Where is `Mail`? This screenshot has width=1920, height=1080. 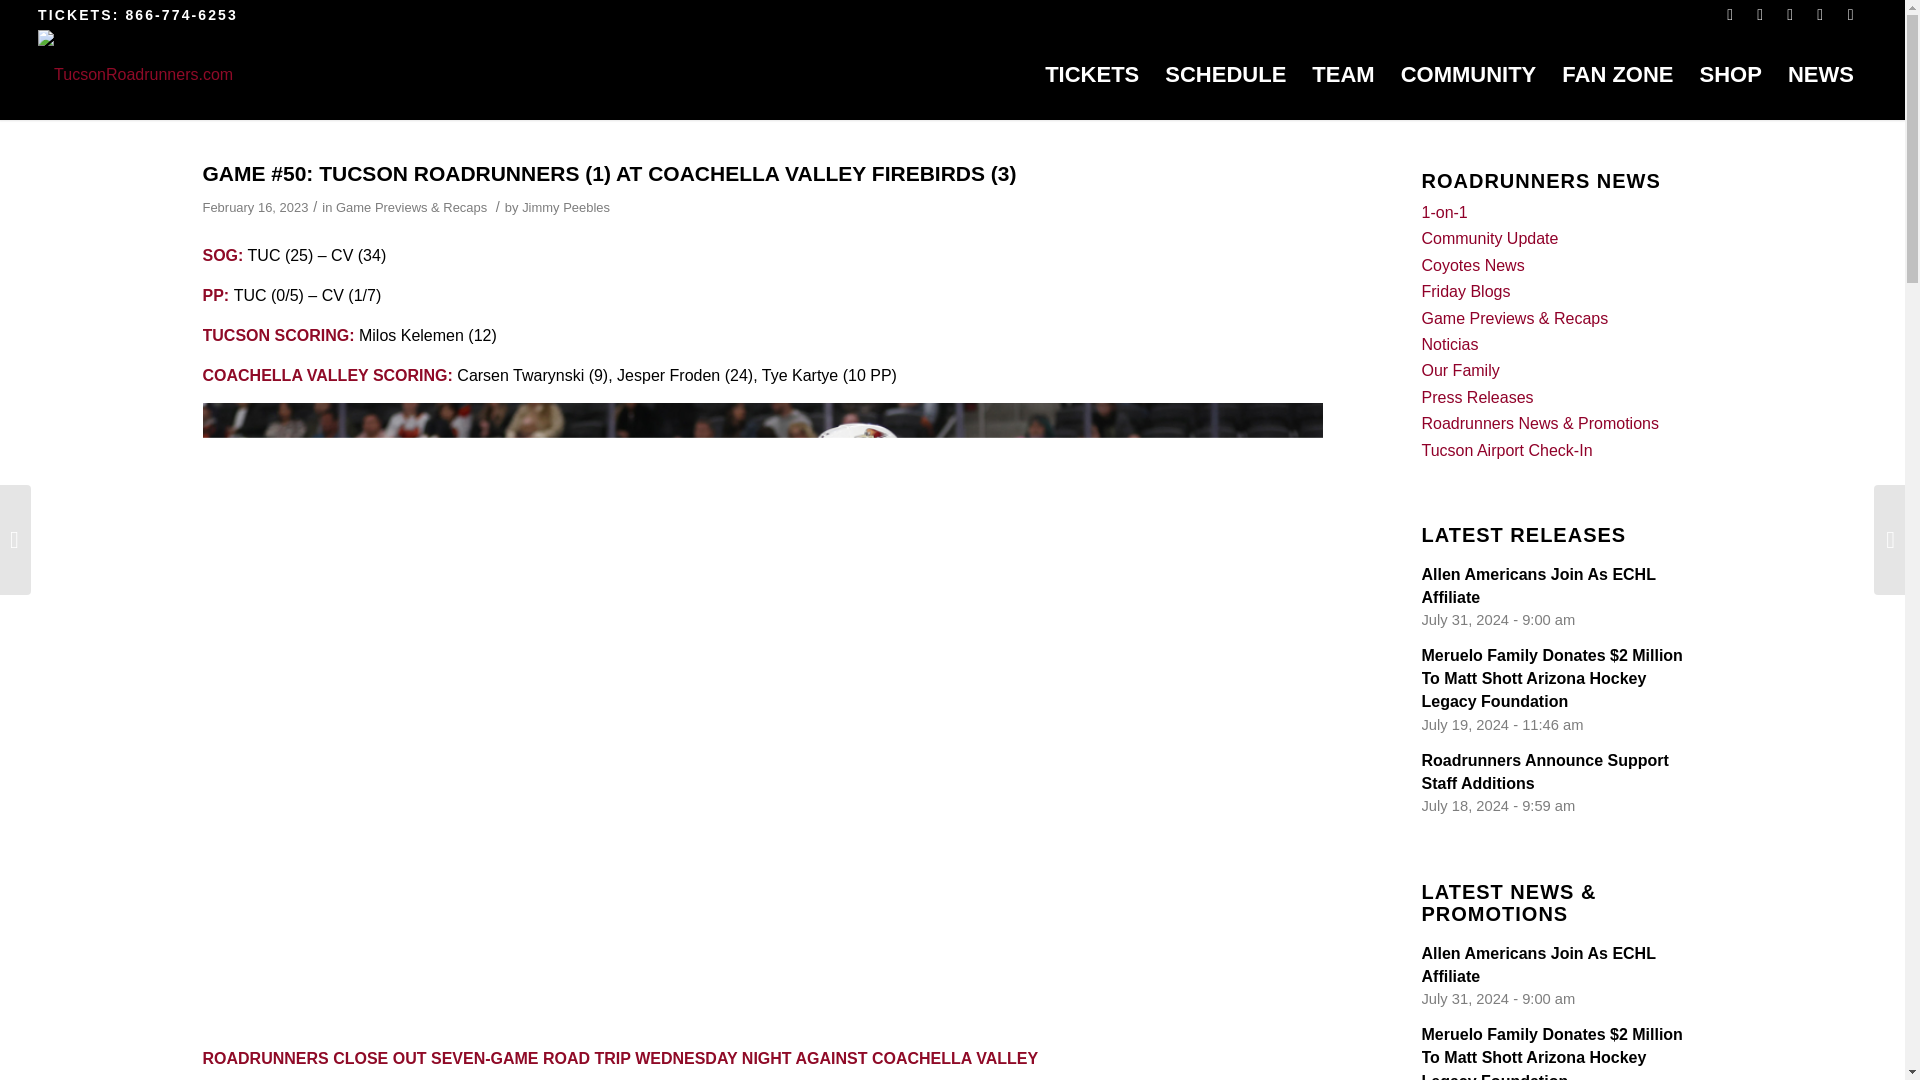
Mail is located at coordinates (1852, 15).